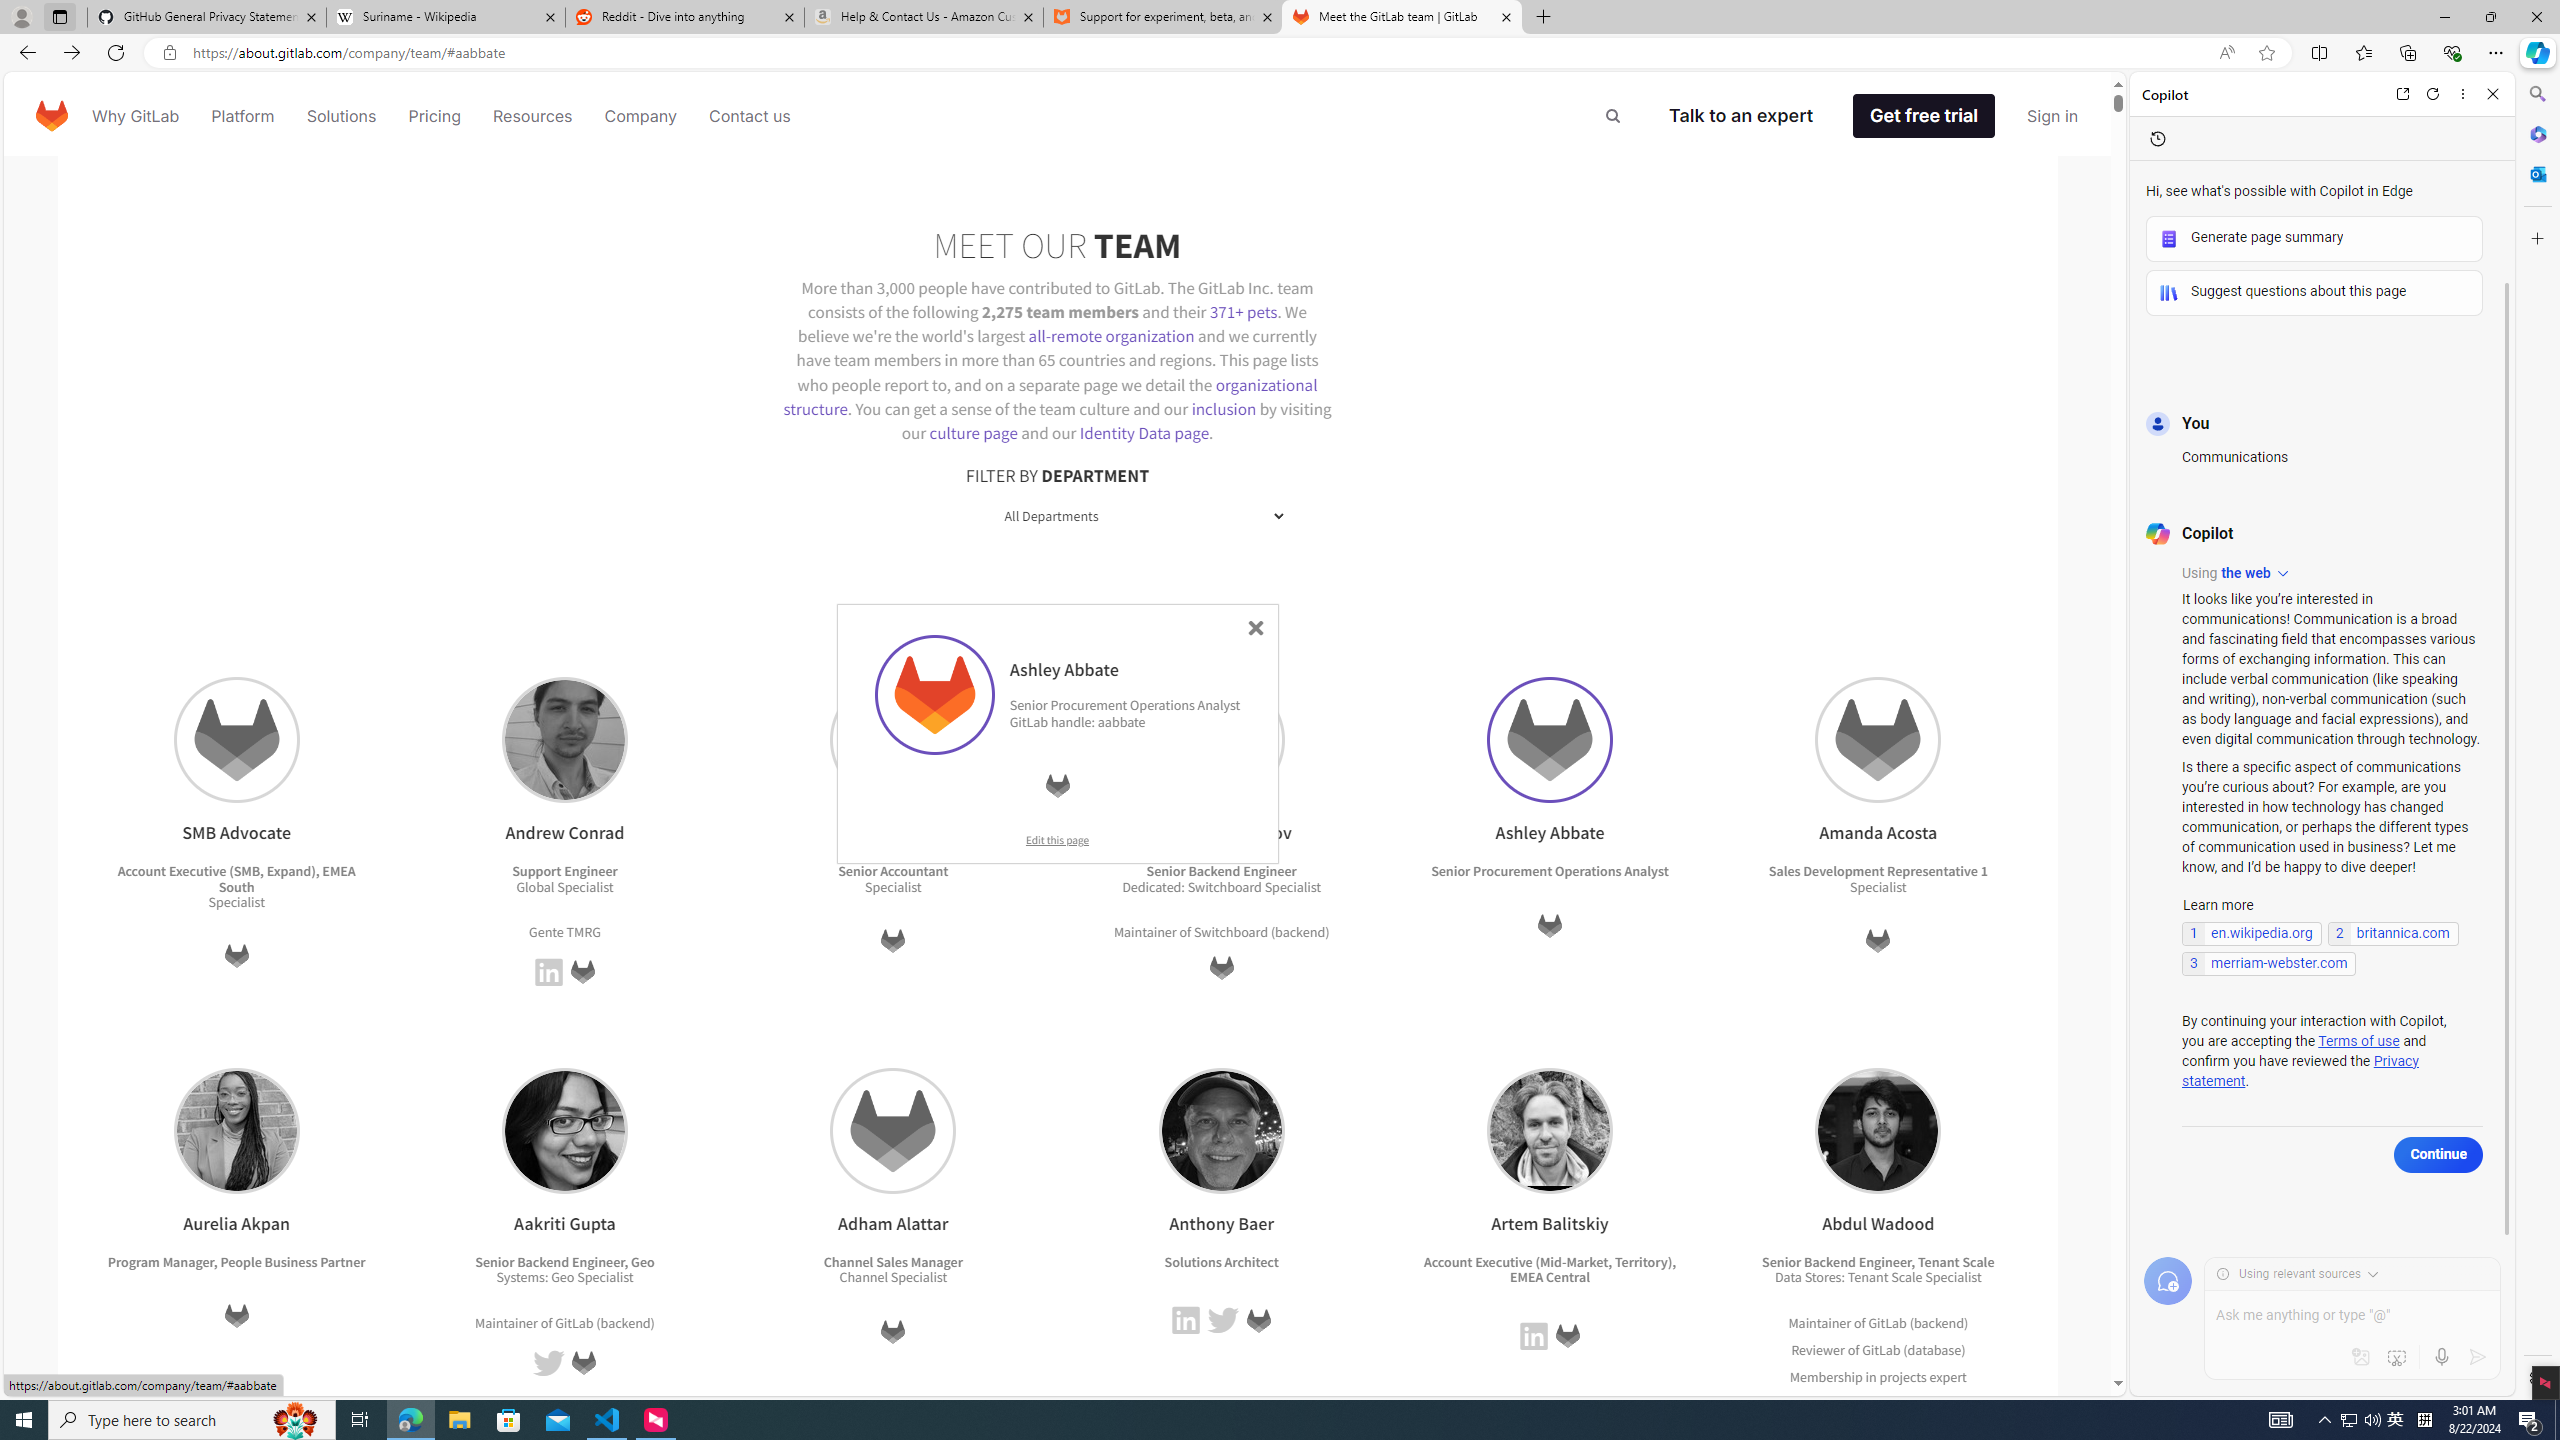  Describe the element at coordinates (52, 116) in the screenshot. I see `GitLab home page` at that location.